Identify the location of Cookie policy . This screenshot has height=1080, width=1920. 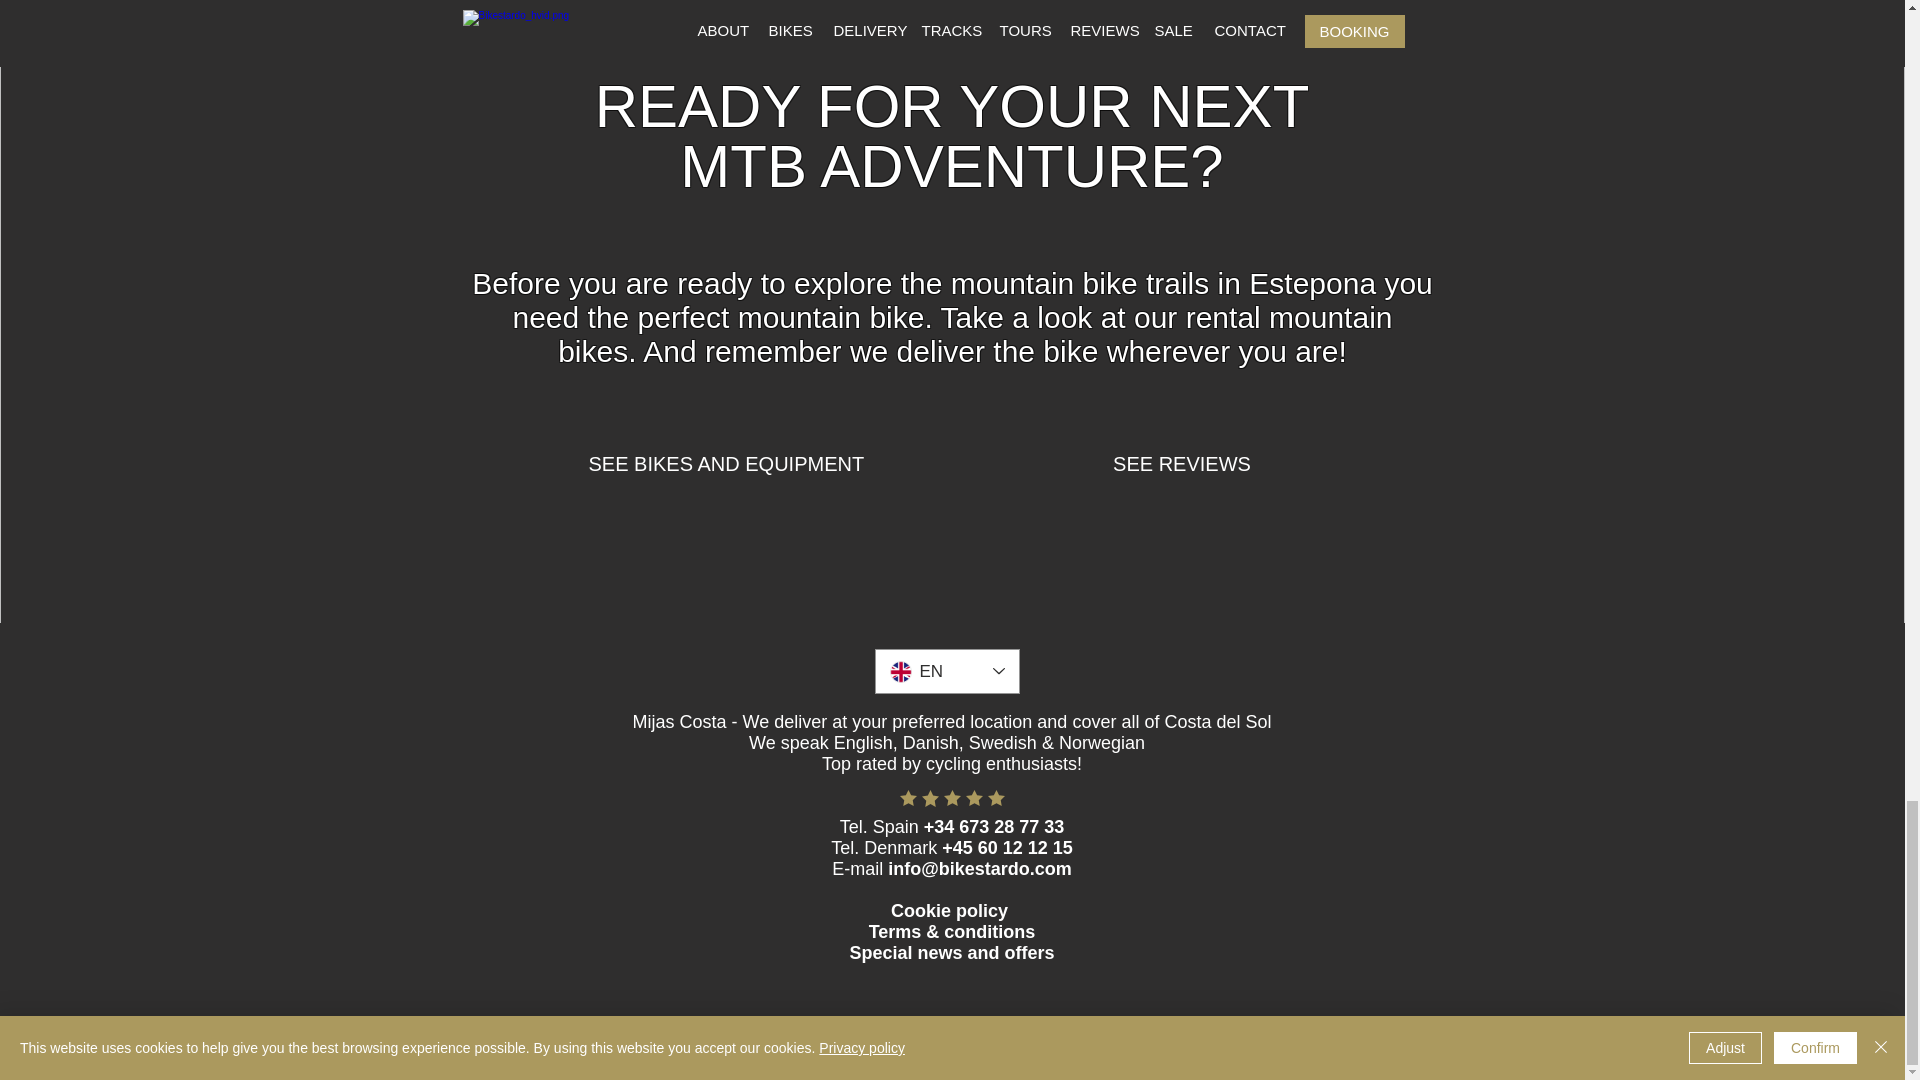
(952, 910).